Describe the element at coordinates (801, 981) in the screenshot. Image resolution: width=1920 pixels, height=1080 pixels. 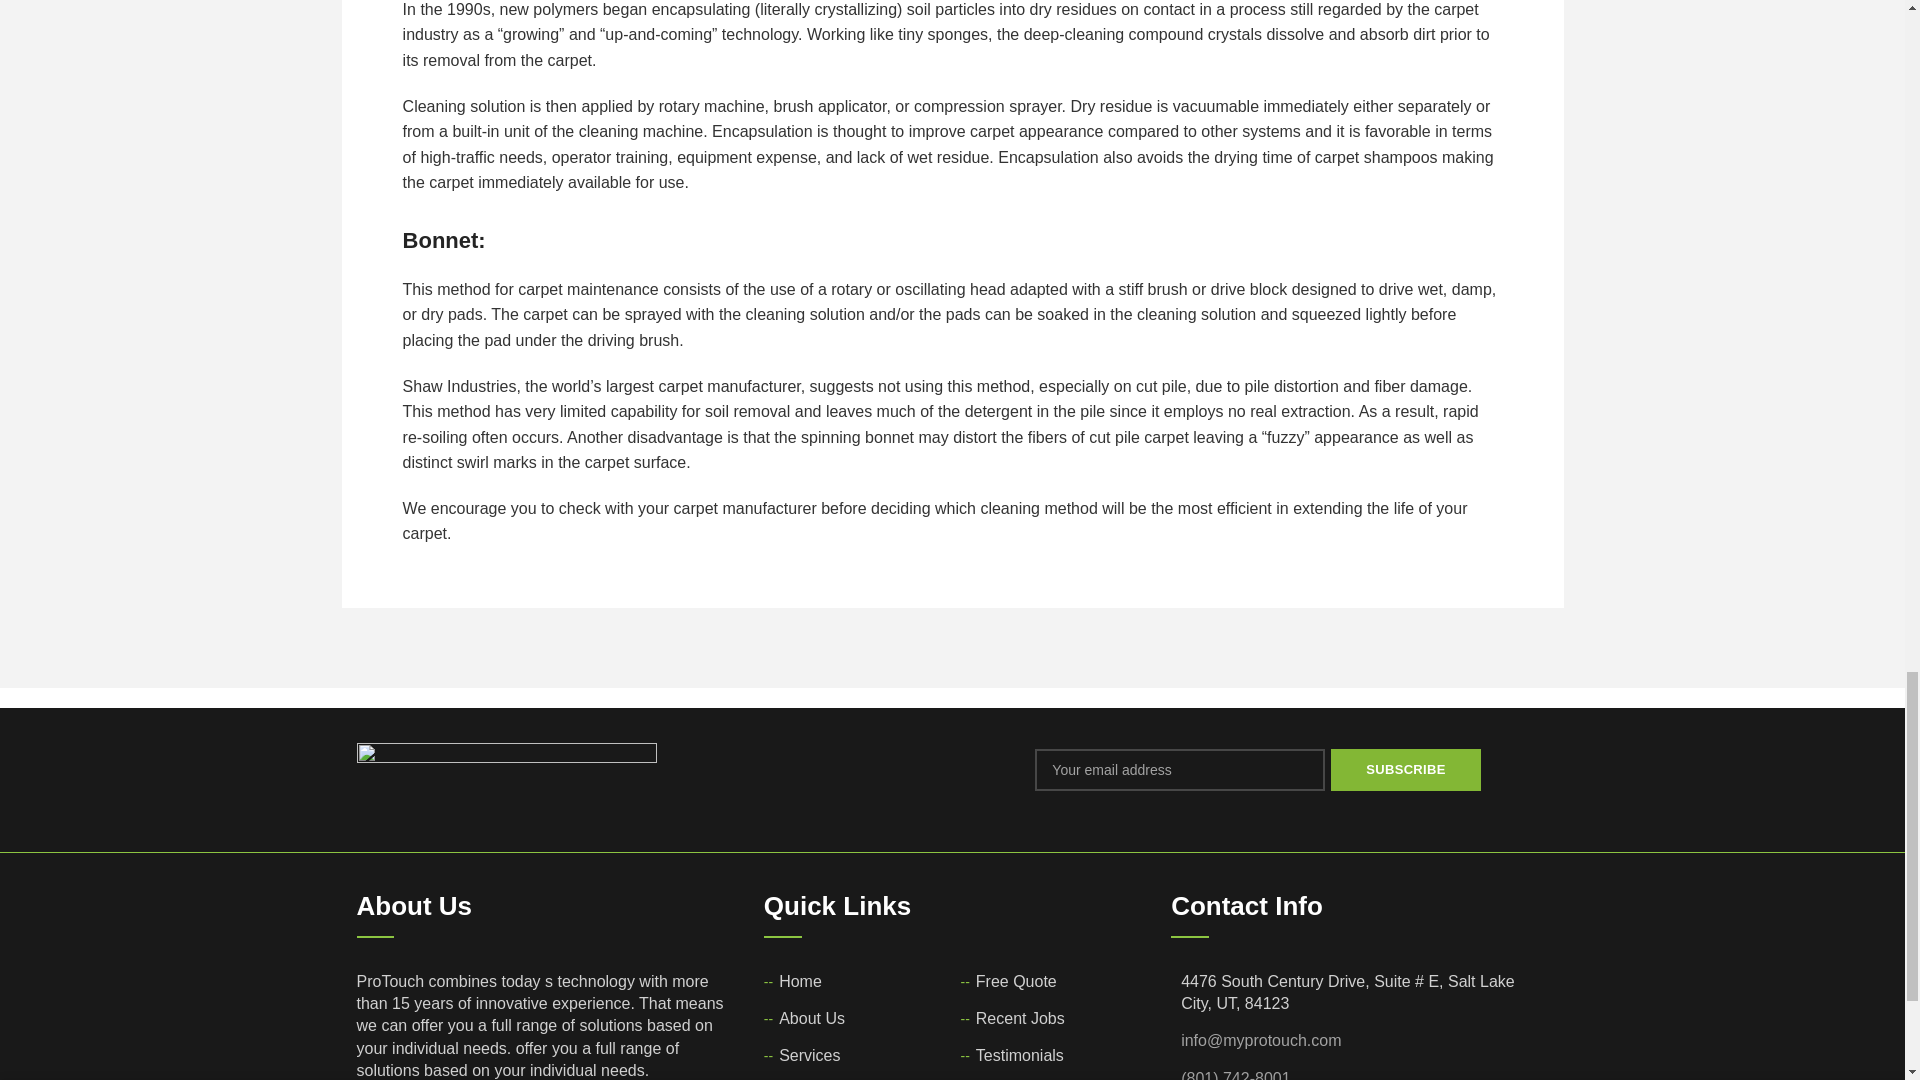
I see `Home` at that location.